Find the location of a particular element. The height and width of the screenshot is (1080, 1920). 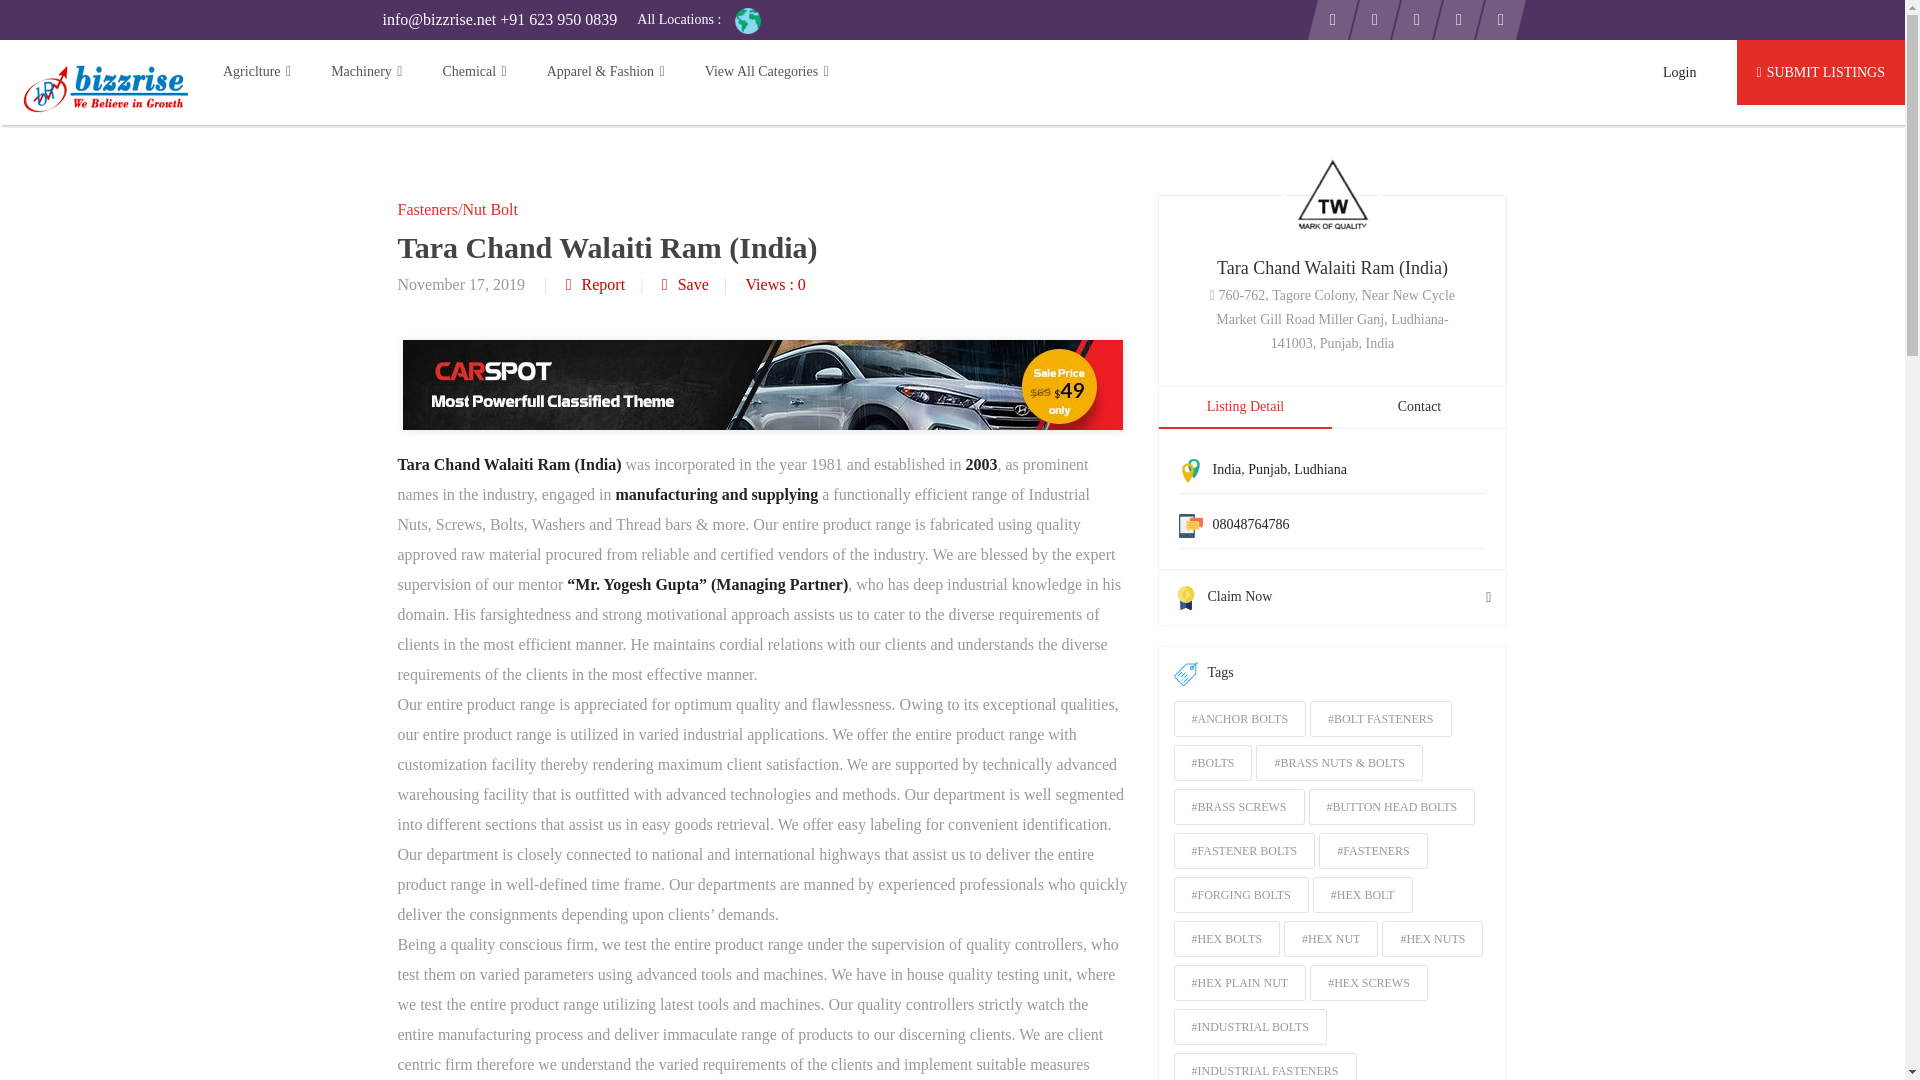

View All Categories is located at coordinates (757, 72).